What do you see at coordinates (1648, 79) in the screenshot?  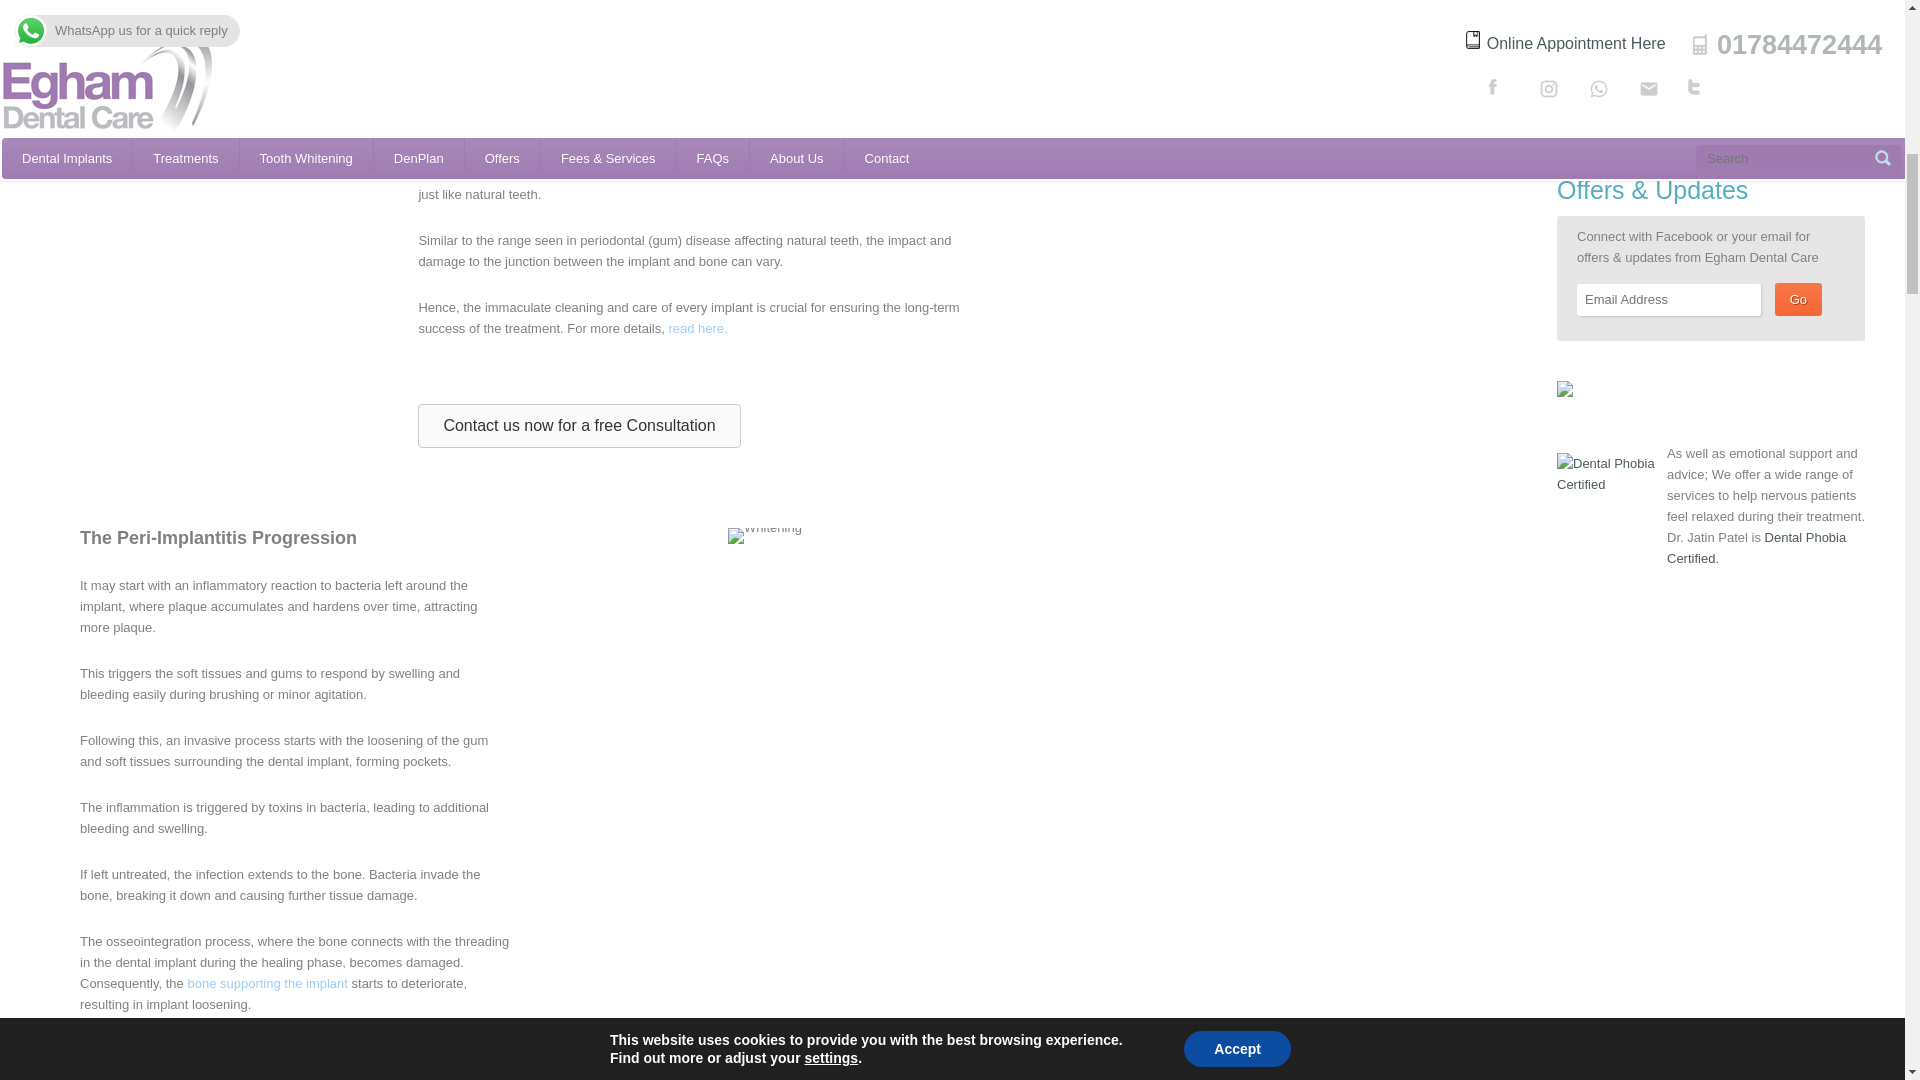 I see `Submit Request` at bounding box center [1648, 79].